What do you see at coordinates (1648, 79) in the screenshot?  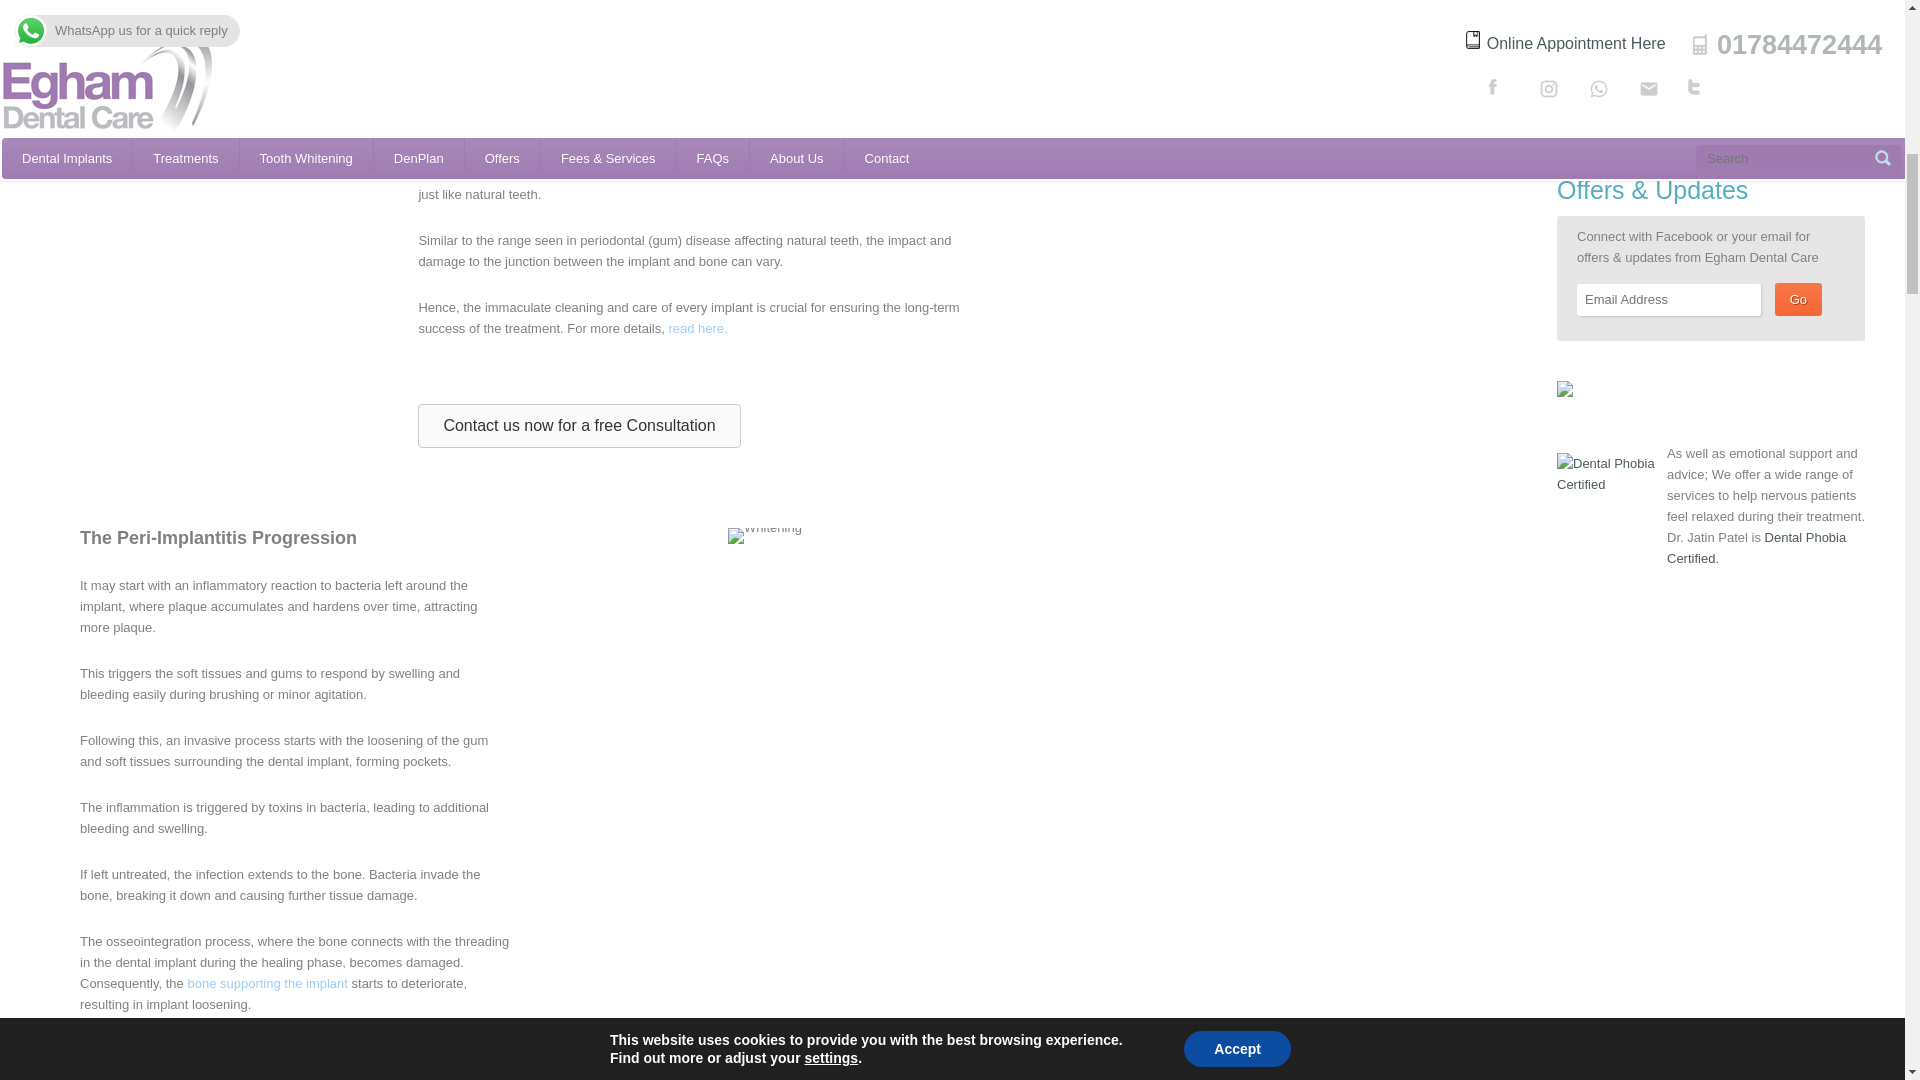 I see `Submit Request` at bounding box center [1648, 79].